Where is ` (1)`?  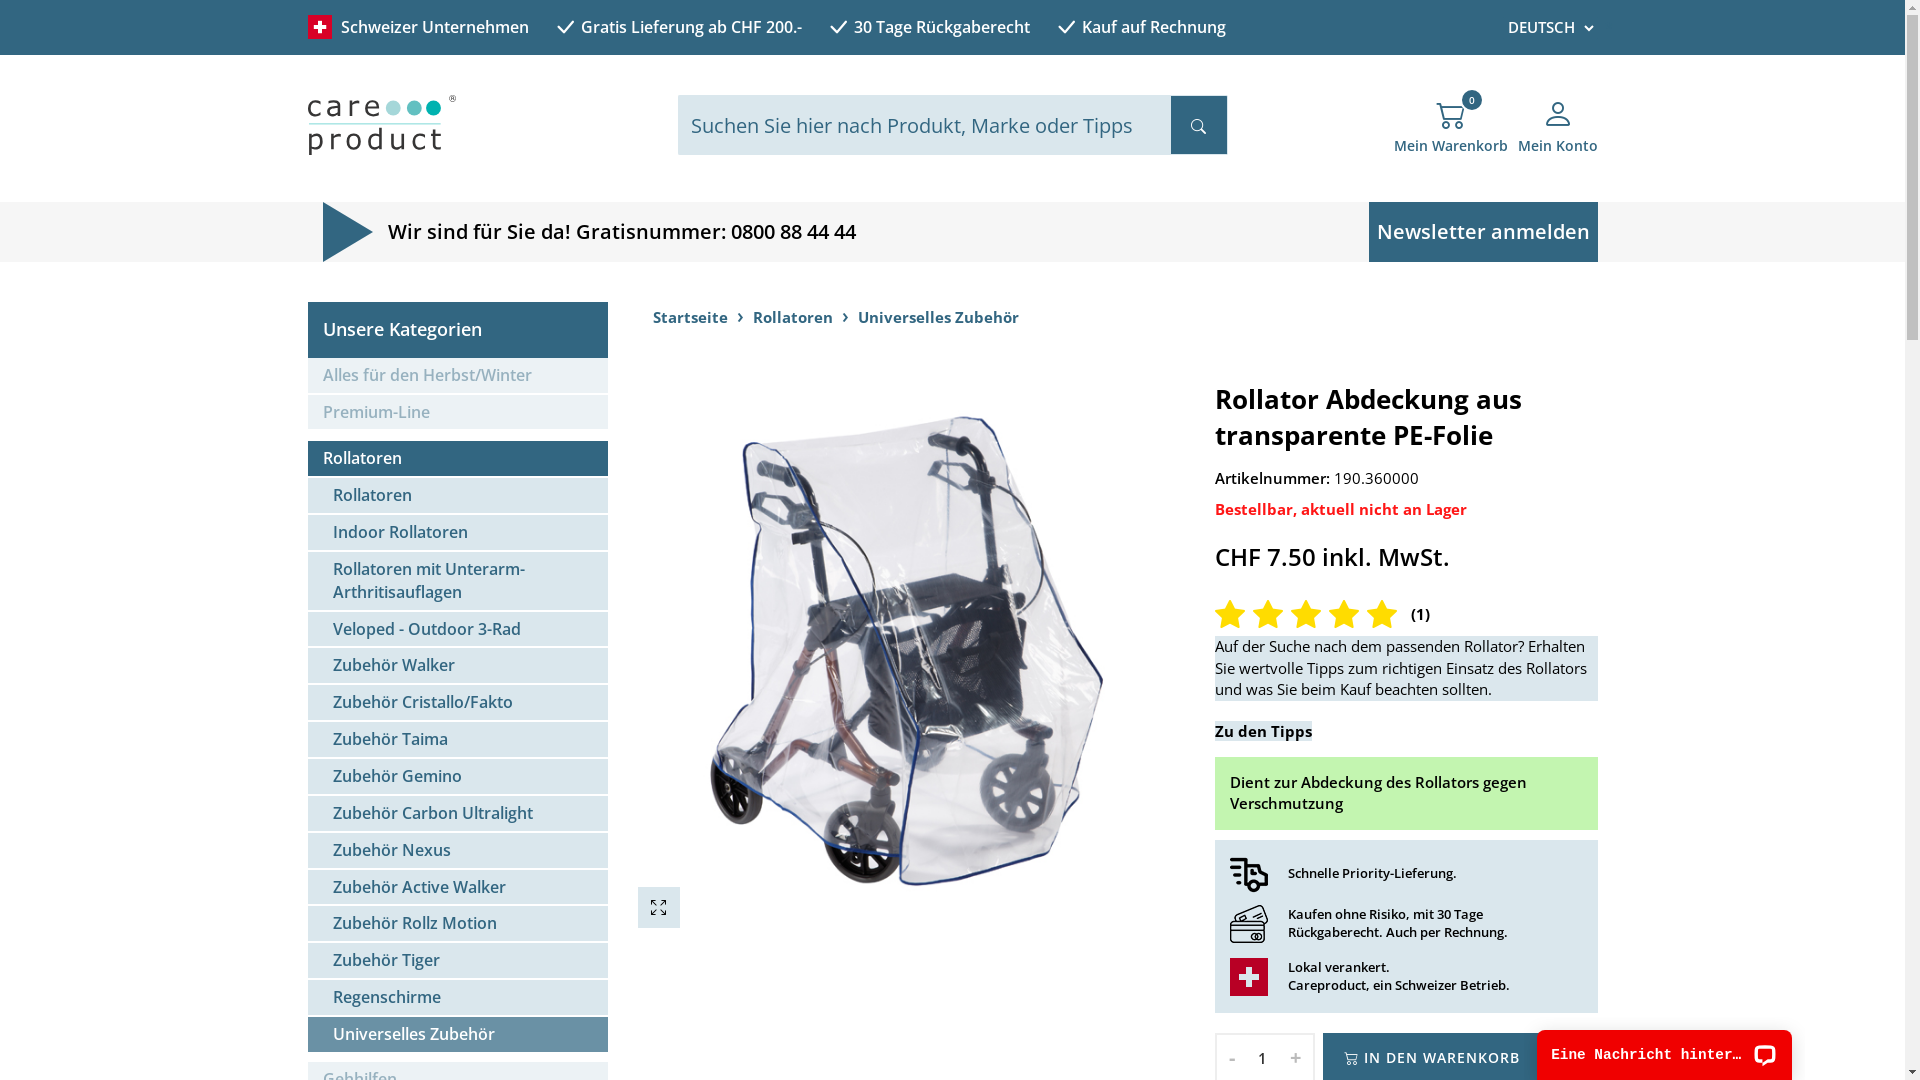  (1) is located at coordinates (1406, 614).